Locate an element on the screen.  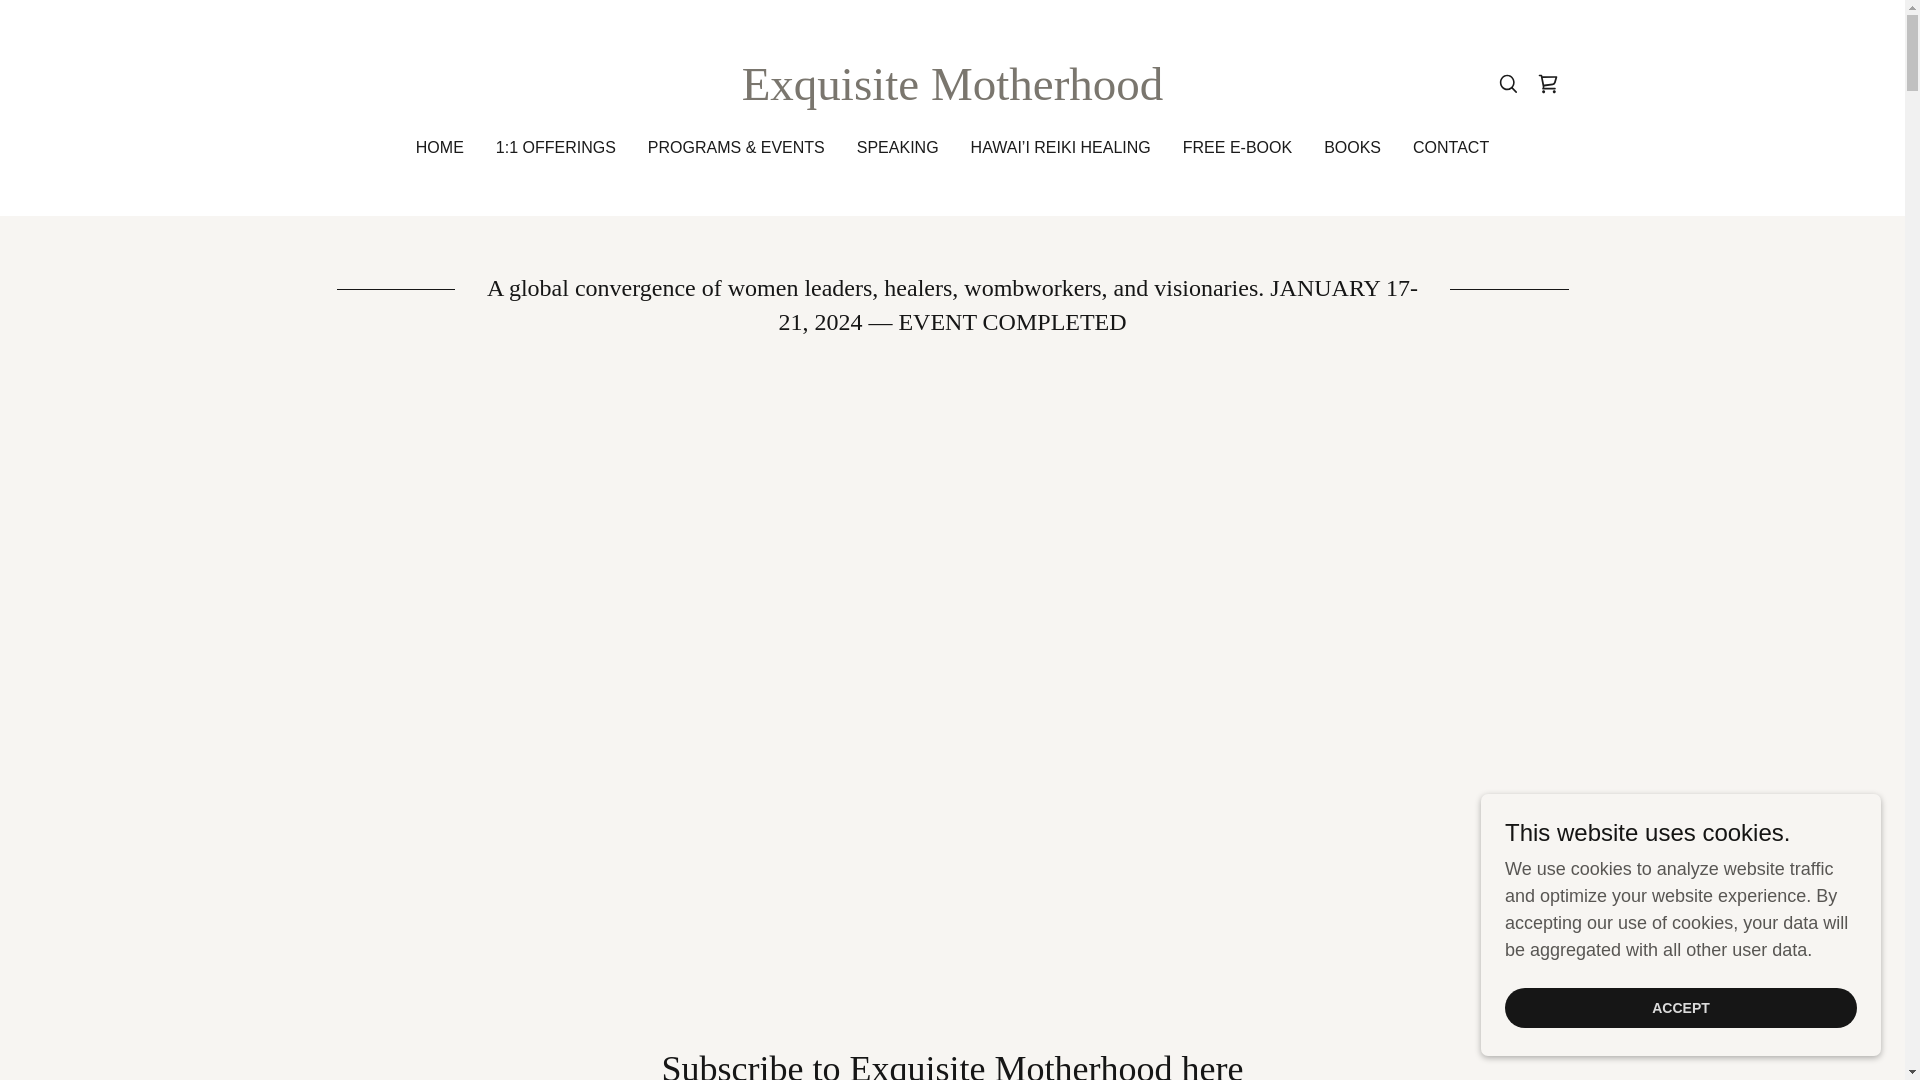
BOOKS is located at coordinates (1352, 148).